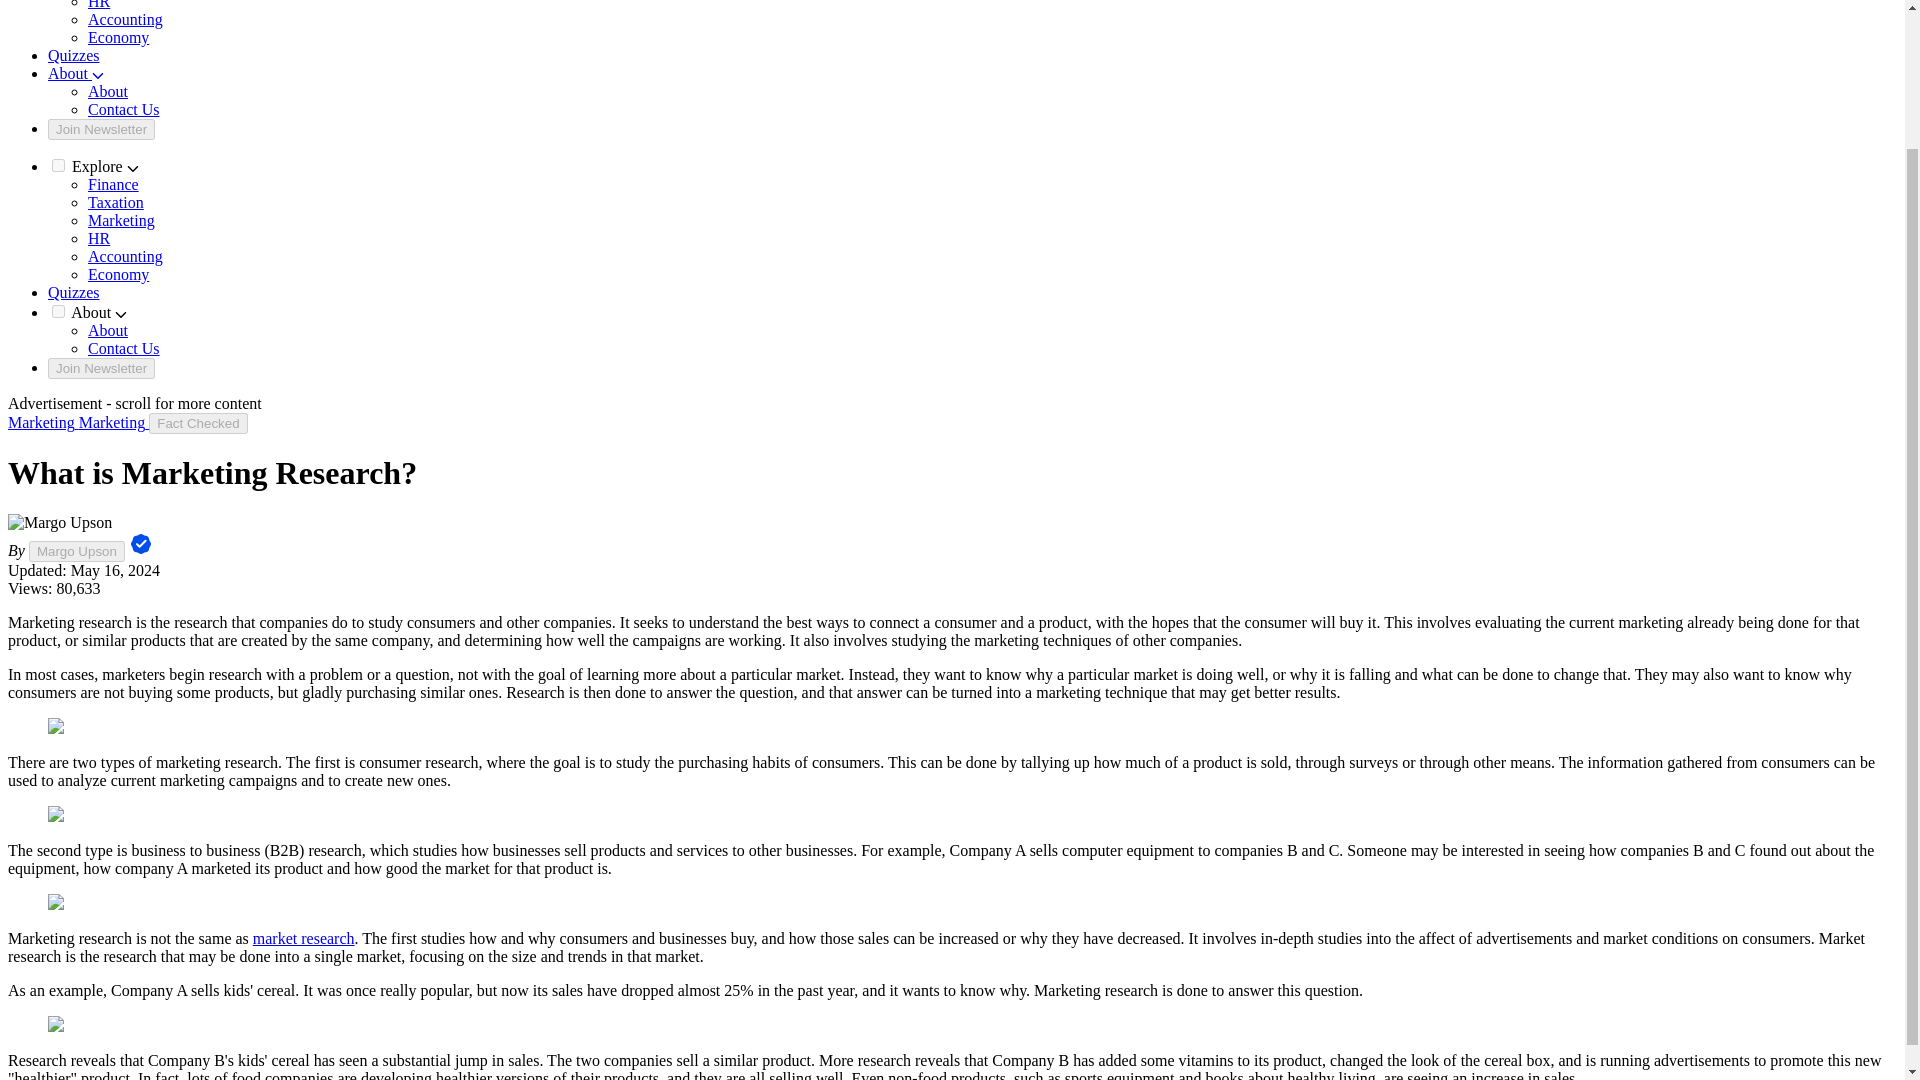  I want to click on Economy, so click(118, 38).